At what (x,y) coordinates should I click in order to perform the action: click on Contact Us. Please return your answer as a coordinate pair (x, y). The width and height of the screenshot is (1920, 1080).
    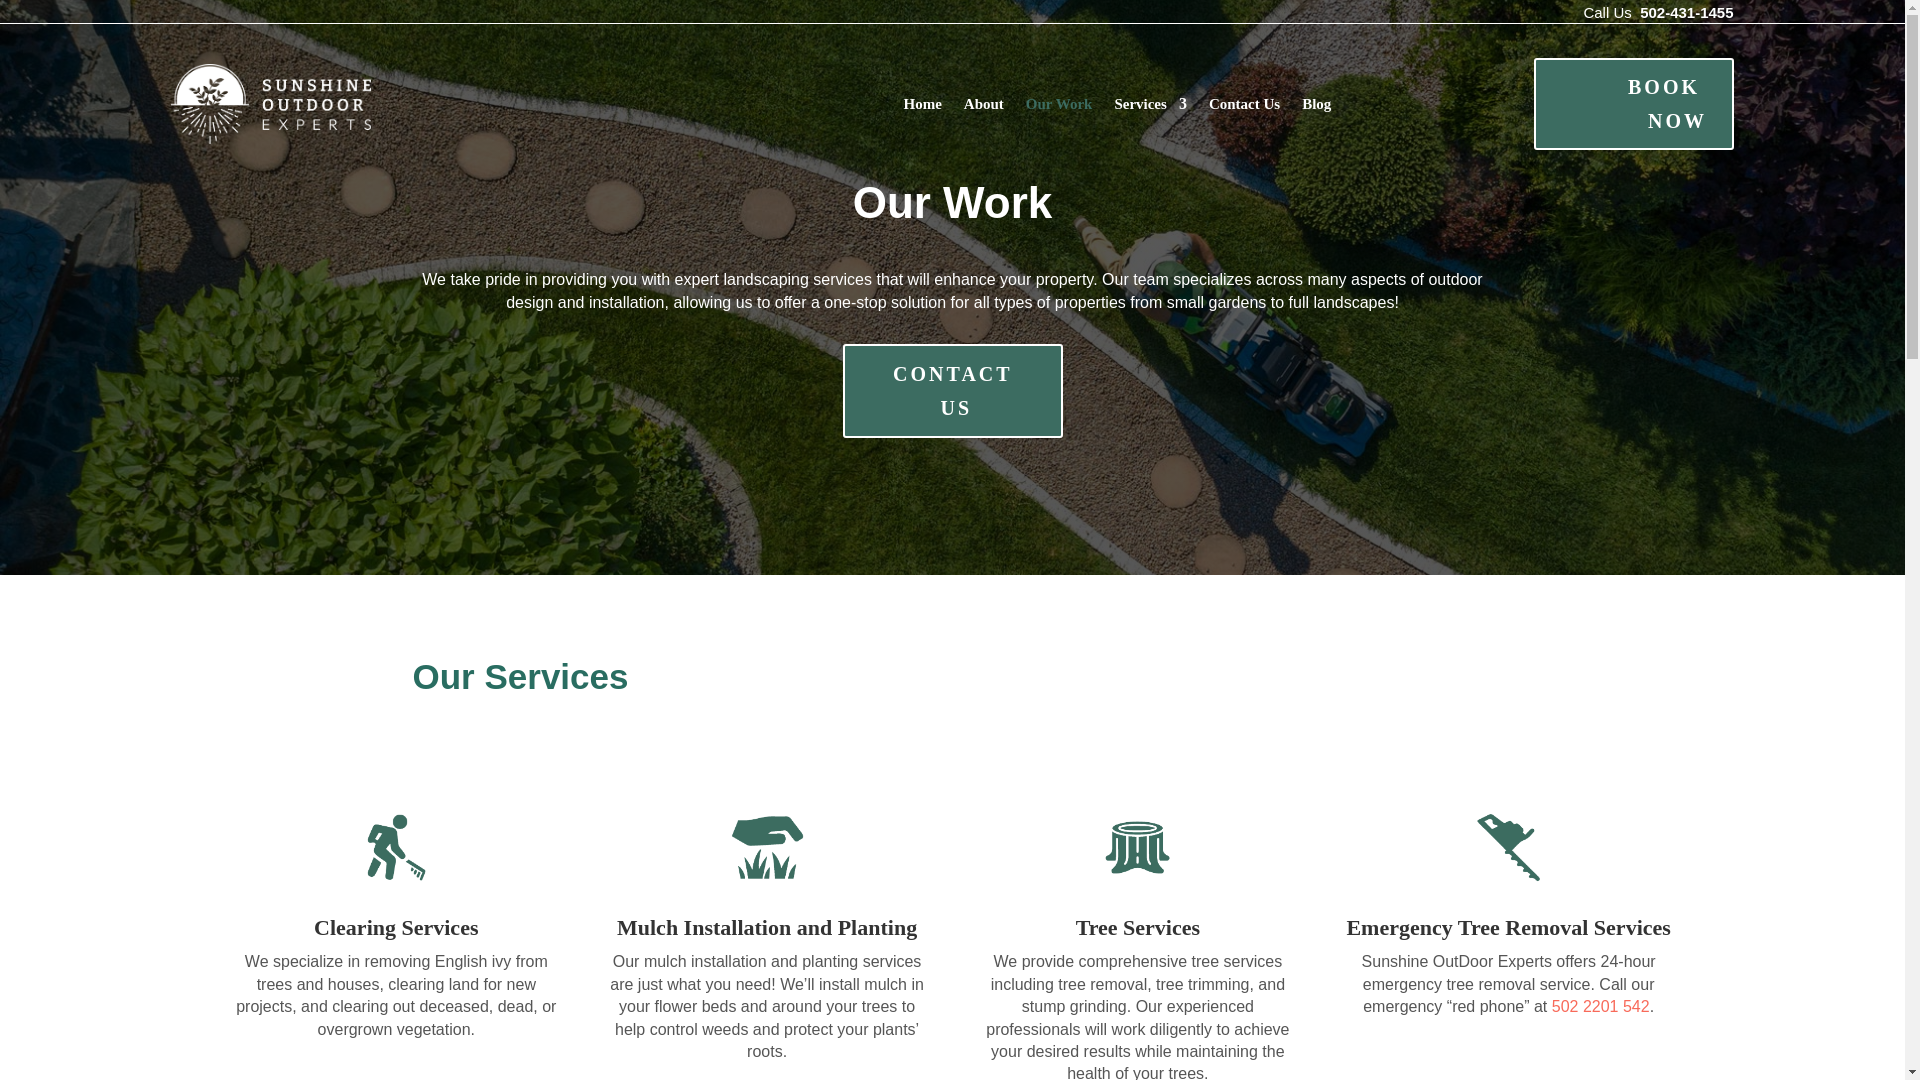
    Looking at the image, I should click on (1244, 102).